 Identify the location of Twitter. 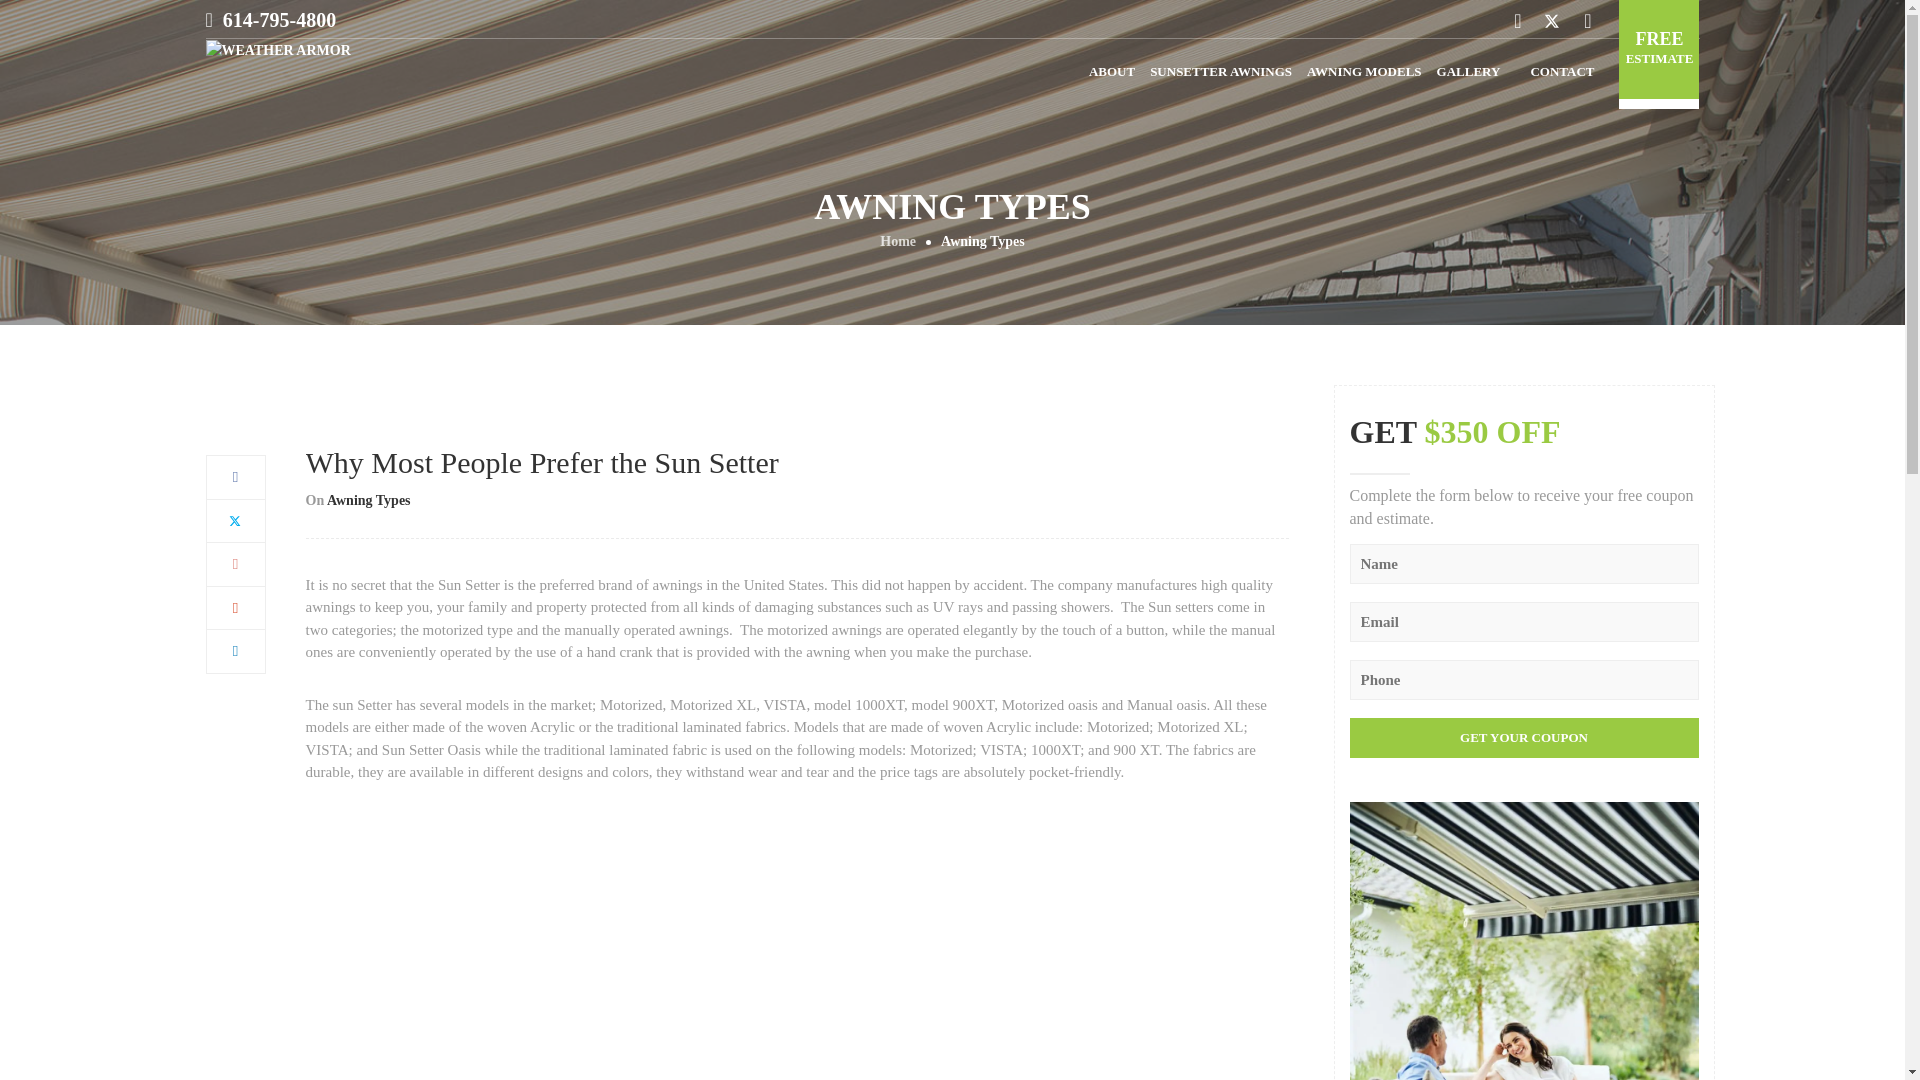
(236, 520).